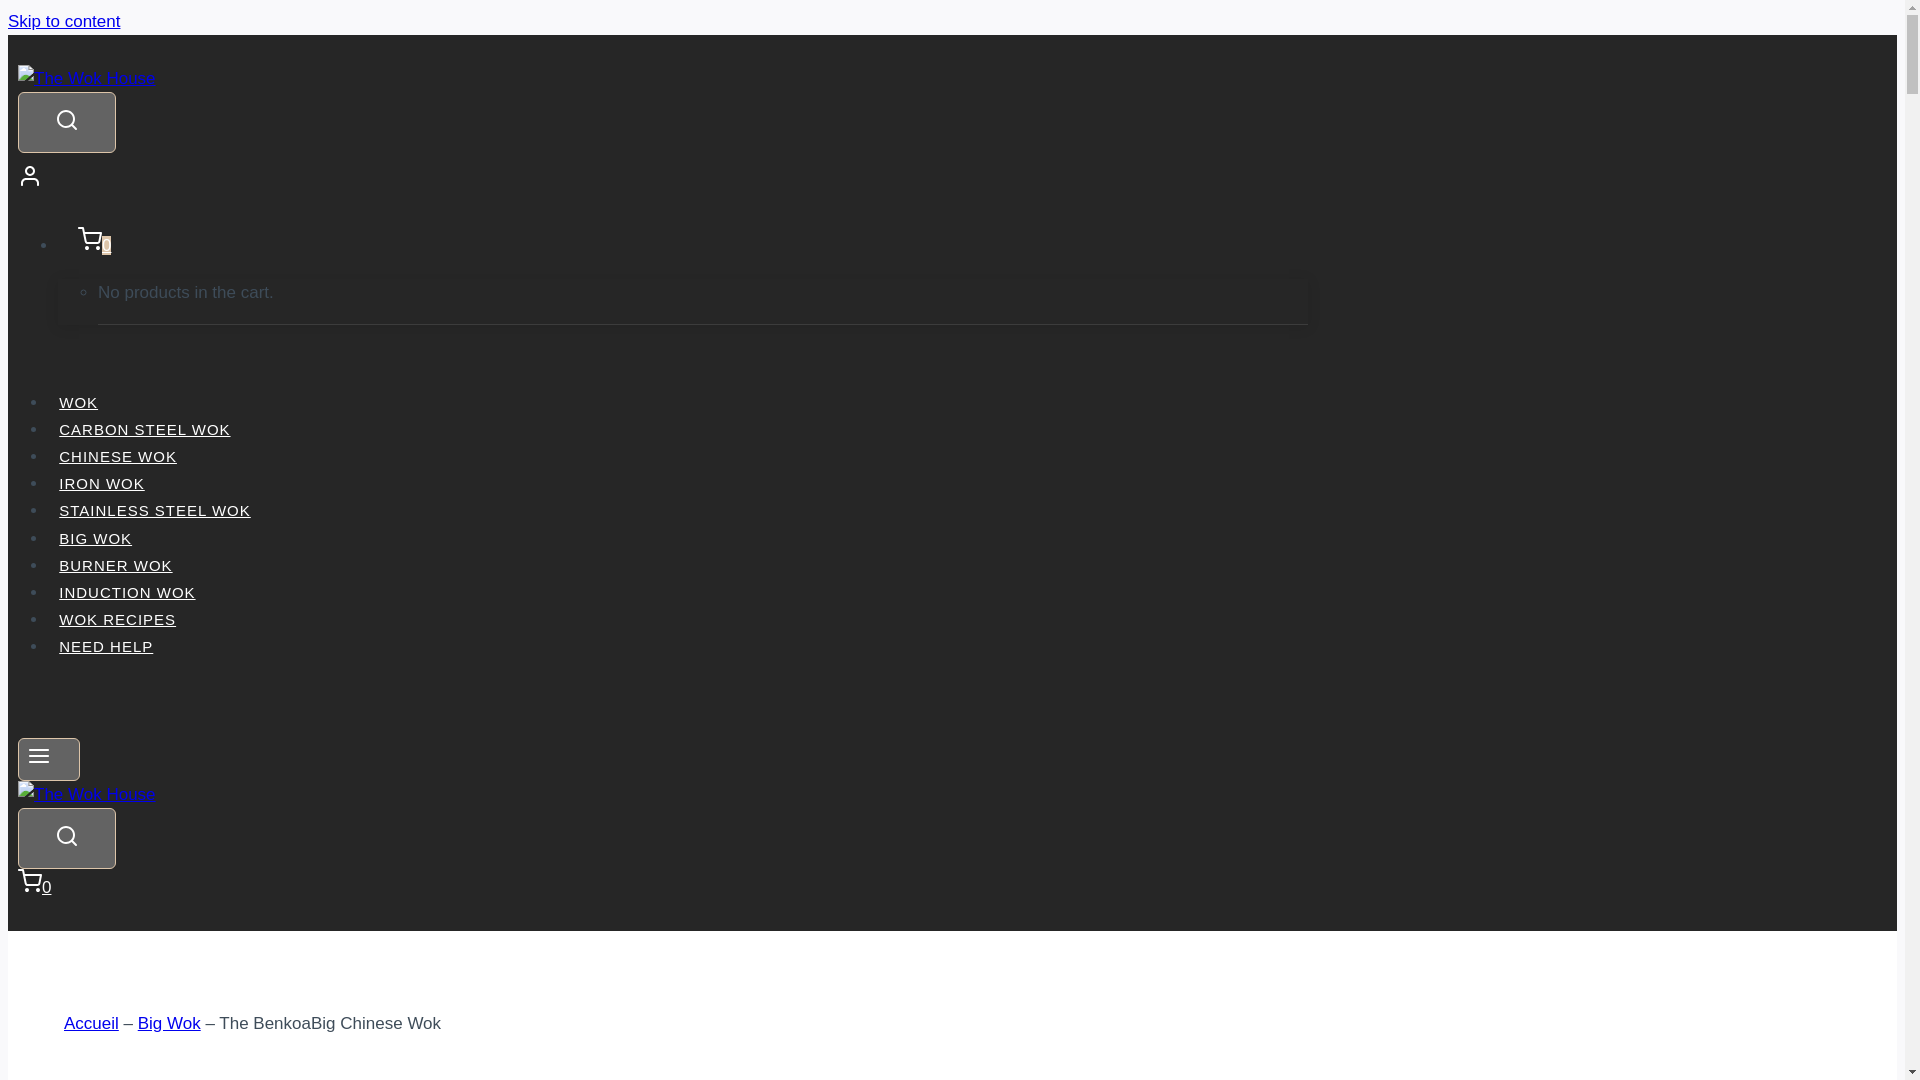  I want to click on INDUCTION WOK, so click(128, 592).